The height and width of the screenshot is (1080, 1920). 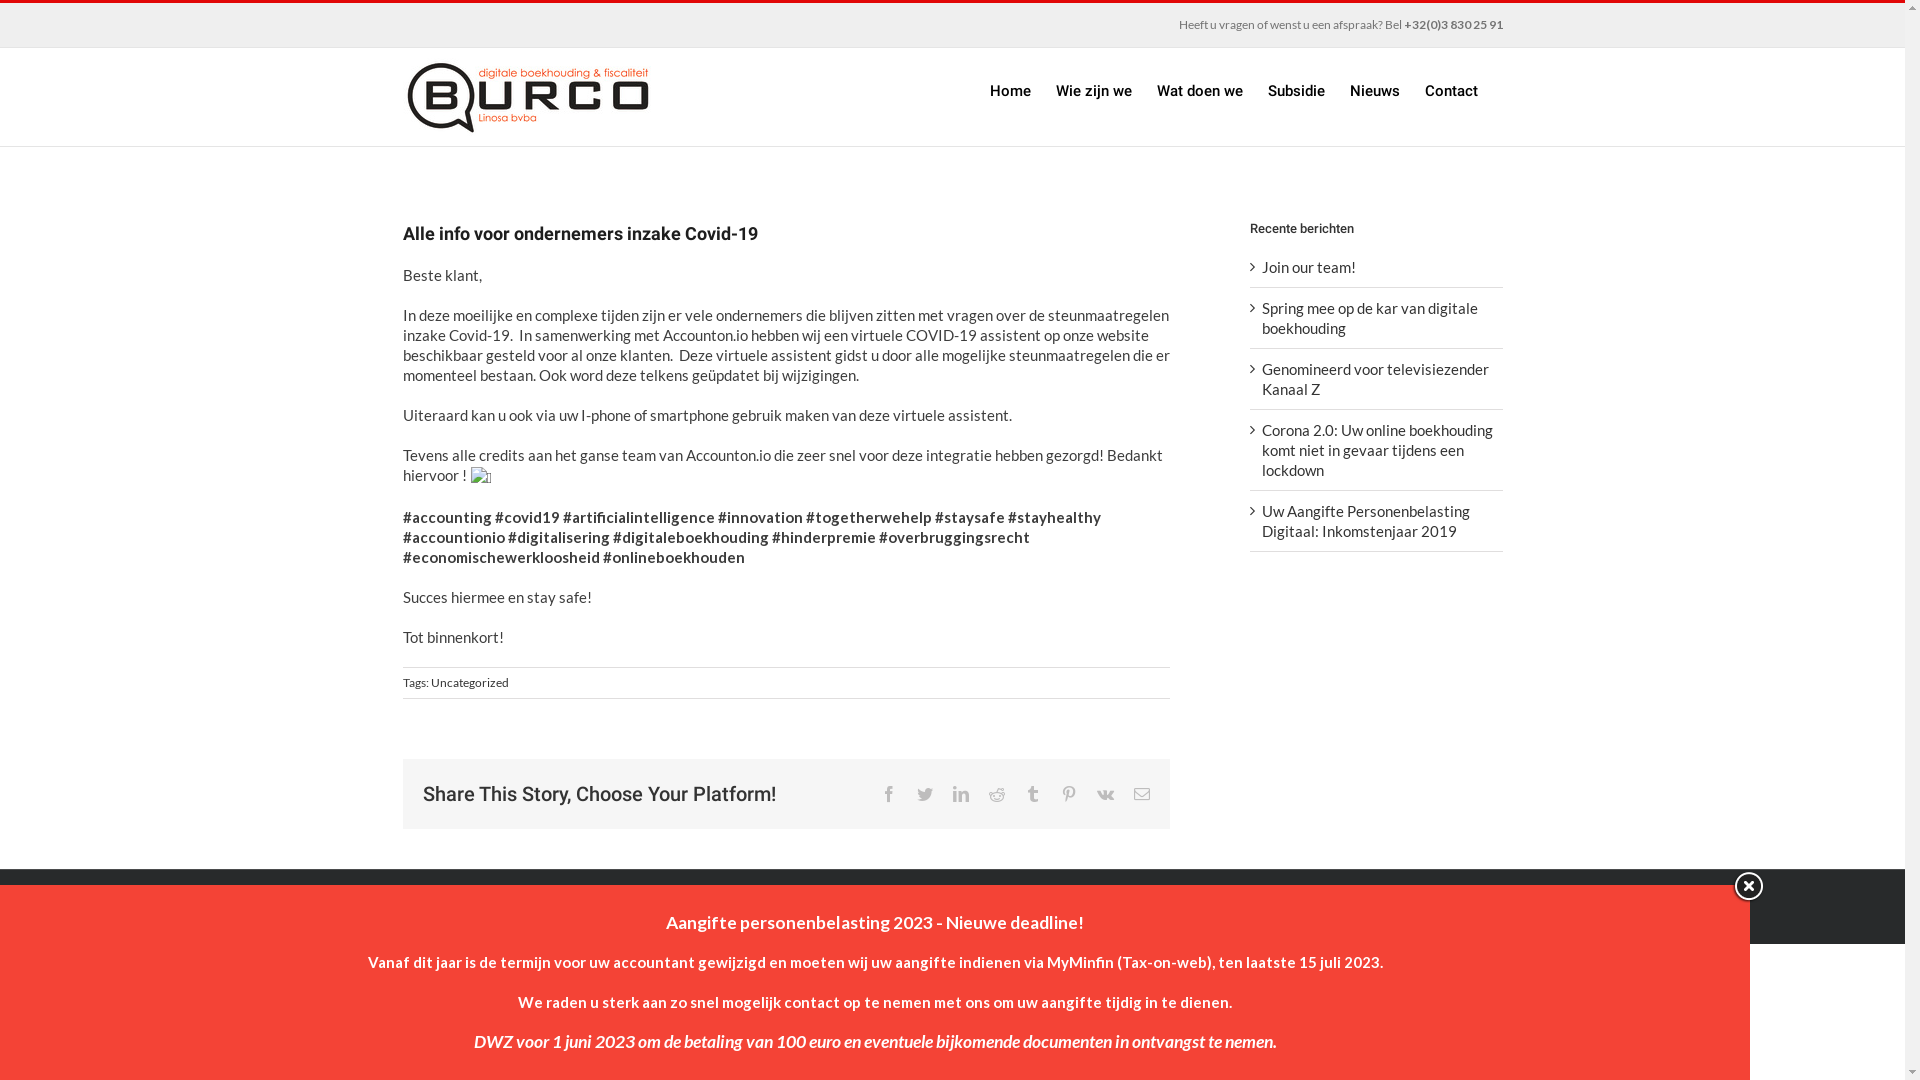 I want to click on Genomineerd voor televisiezender Kanaal Z, so click(x=1376, y=379).